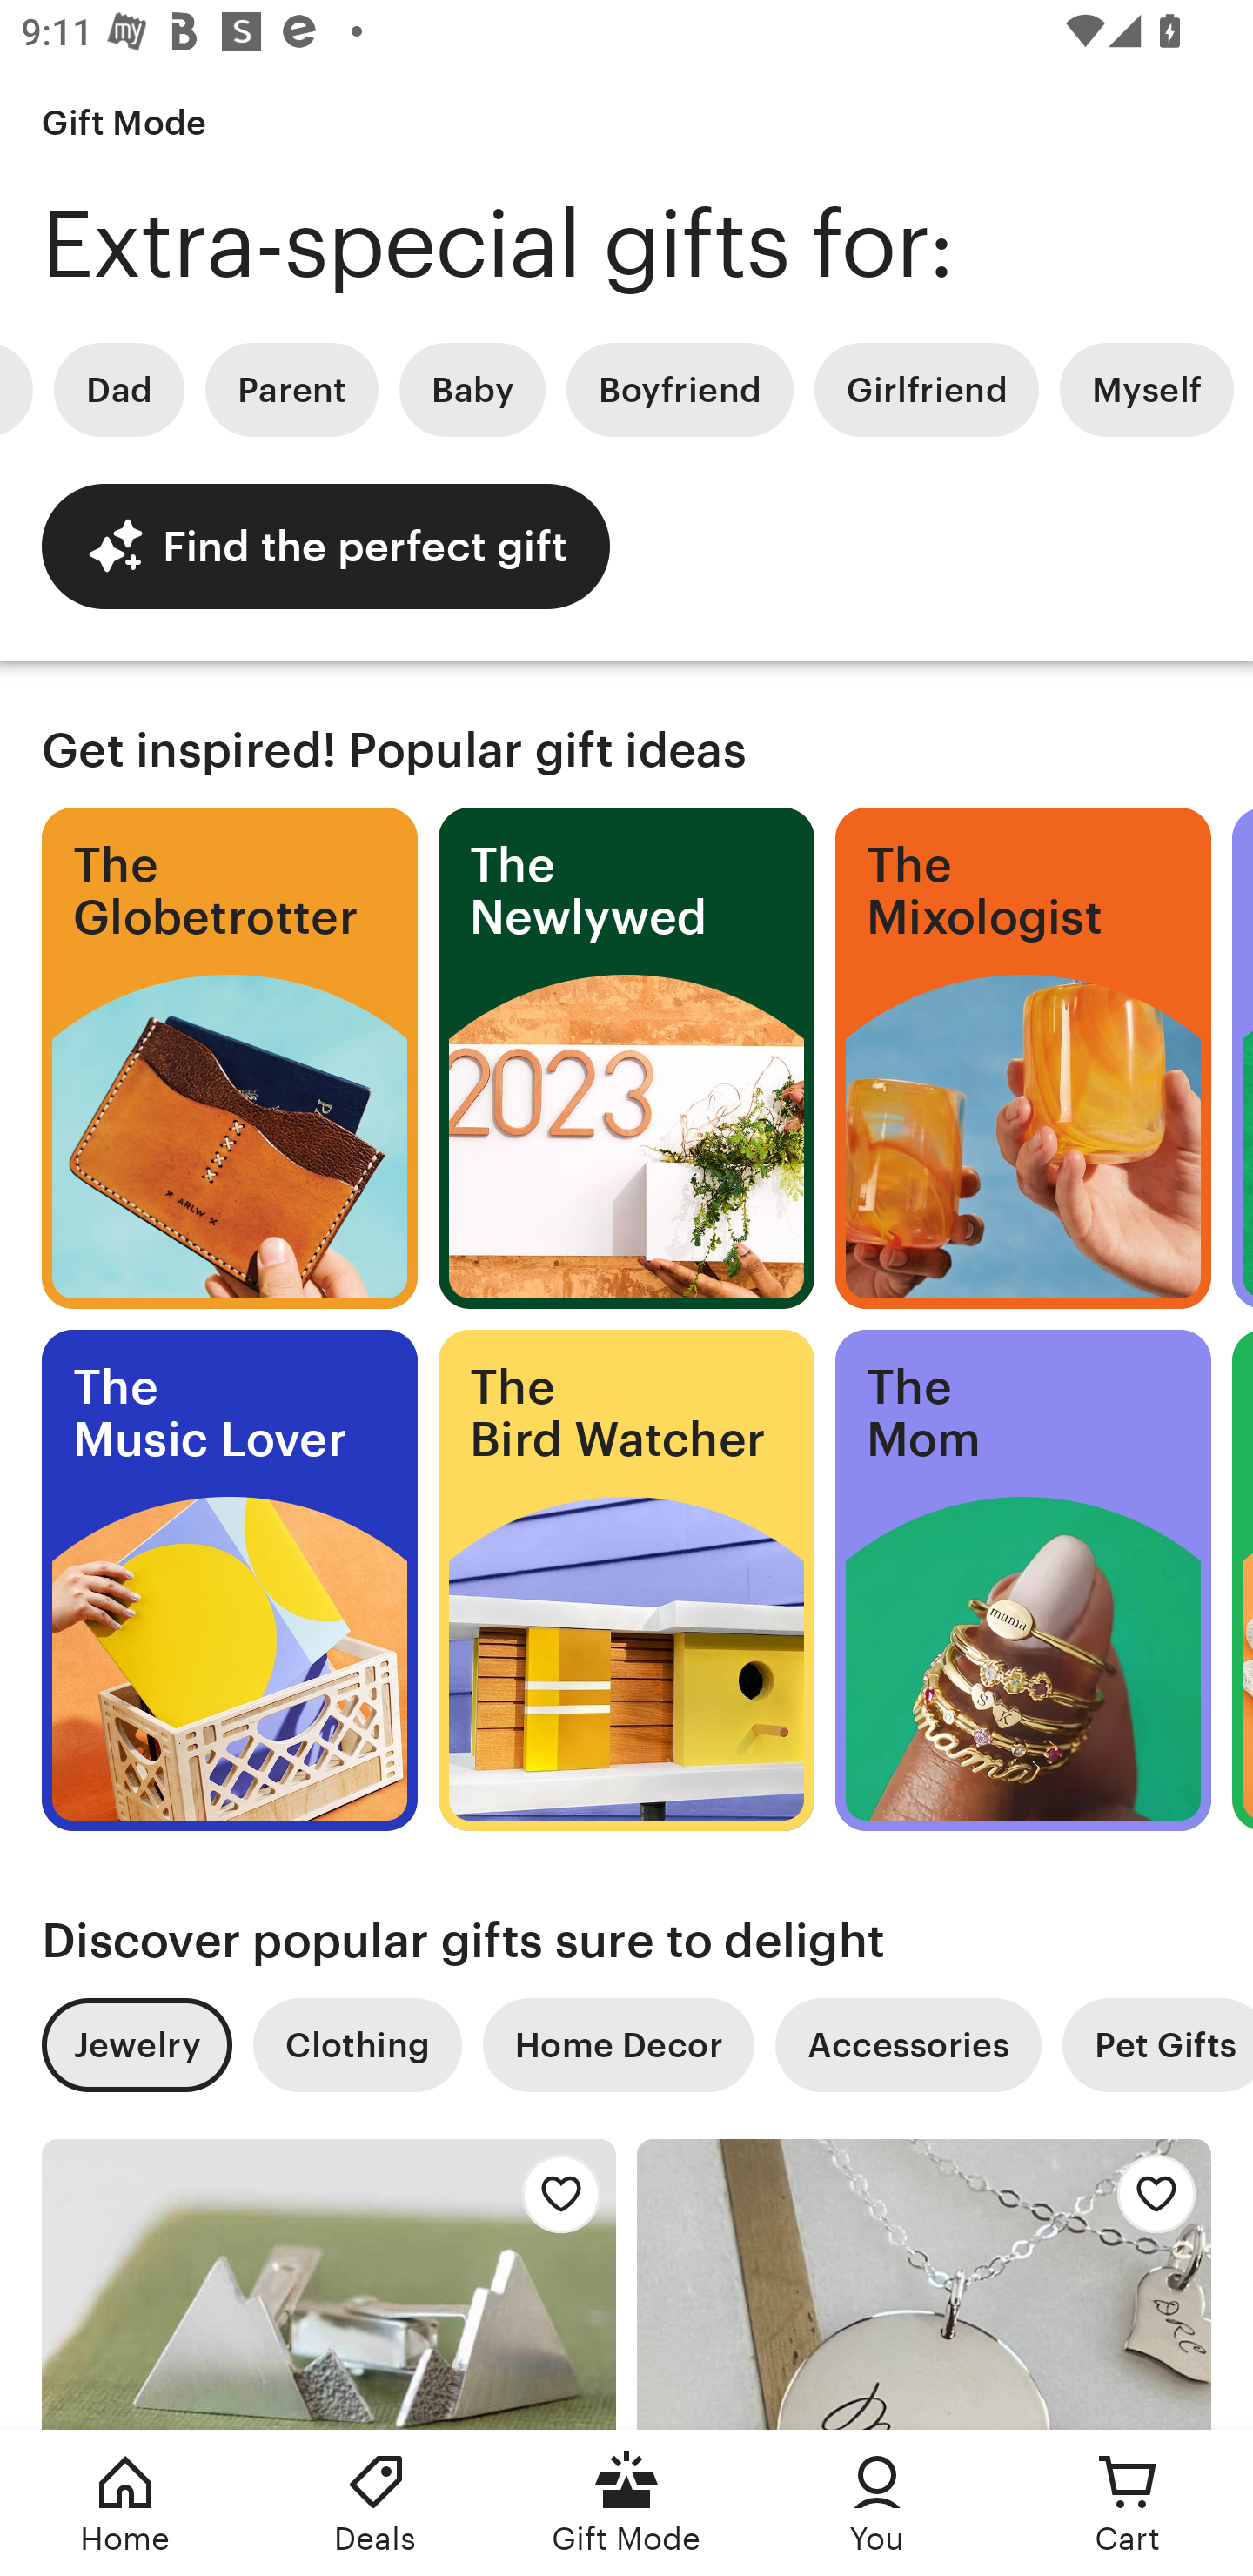 The height and width of the screenshot is (2576, 1253). What do you see at coordinates (472, 390) in the screenshot?
I see `Baby` at bounding box center [472, 390].